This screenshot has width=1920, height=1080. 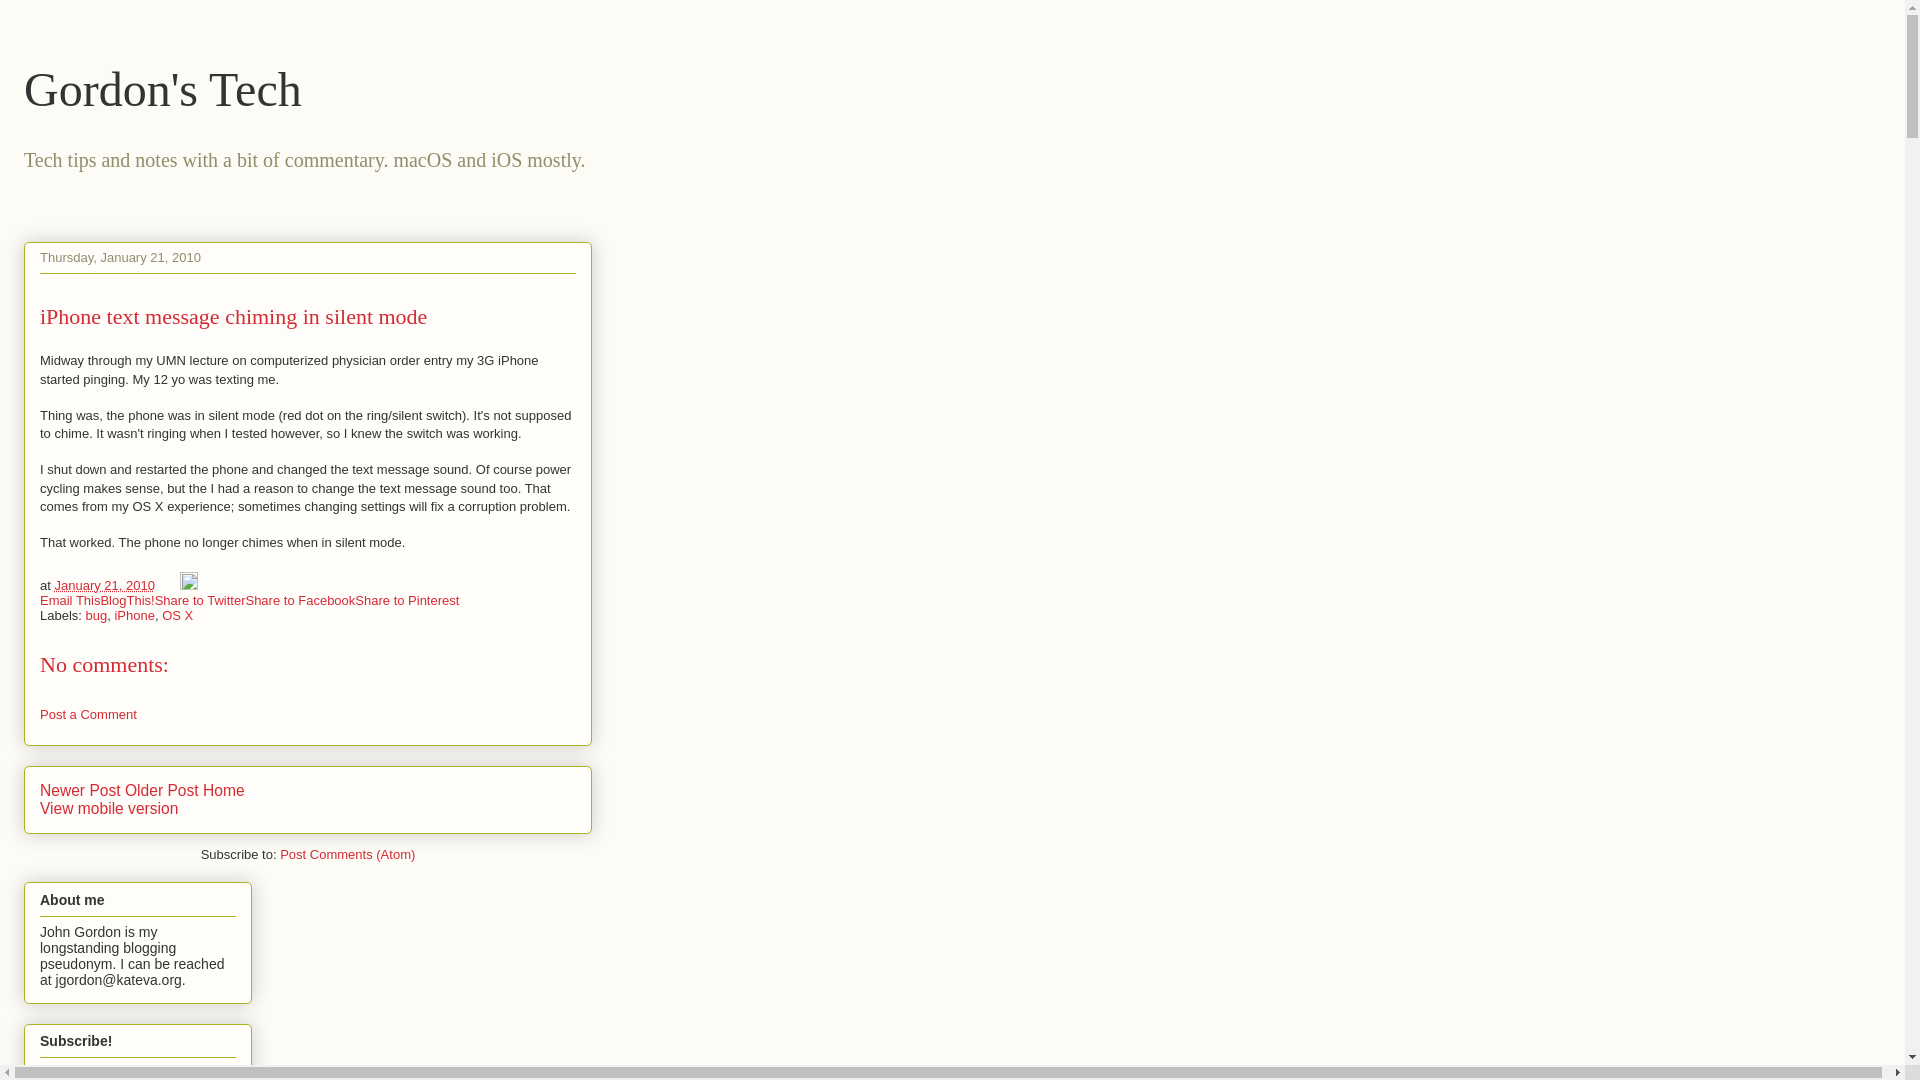 What do you see at coordinates (133, 616) in the screenshot?
I see `iPhone` at bounding box center [133, 616].